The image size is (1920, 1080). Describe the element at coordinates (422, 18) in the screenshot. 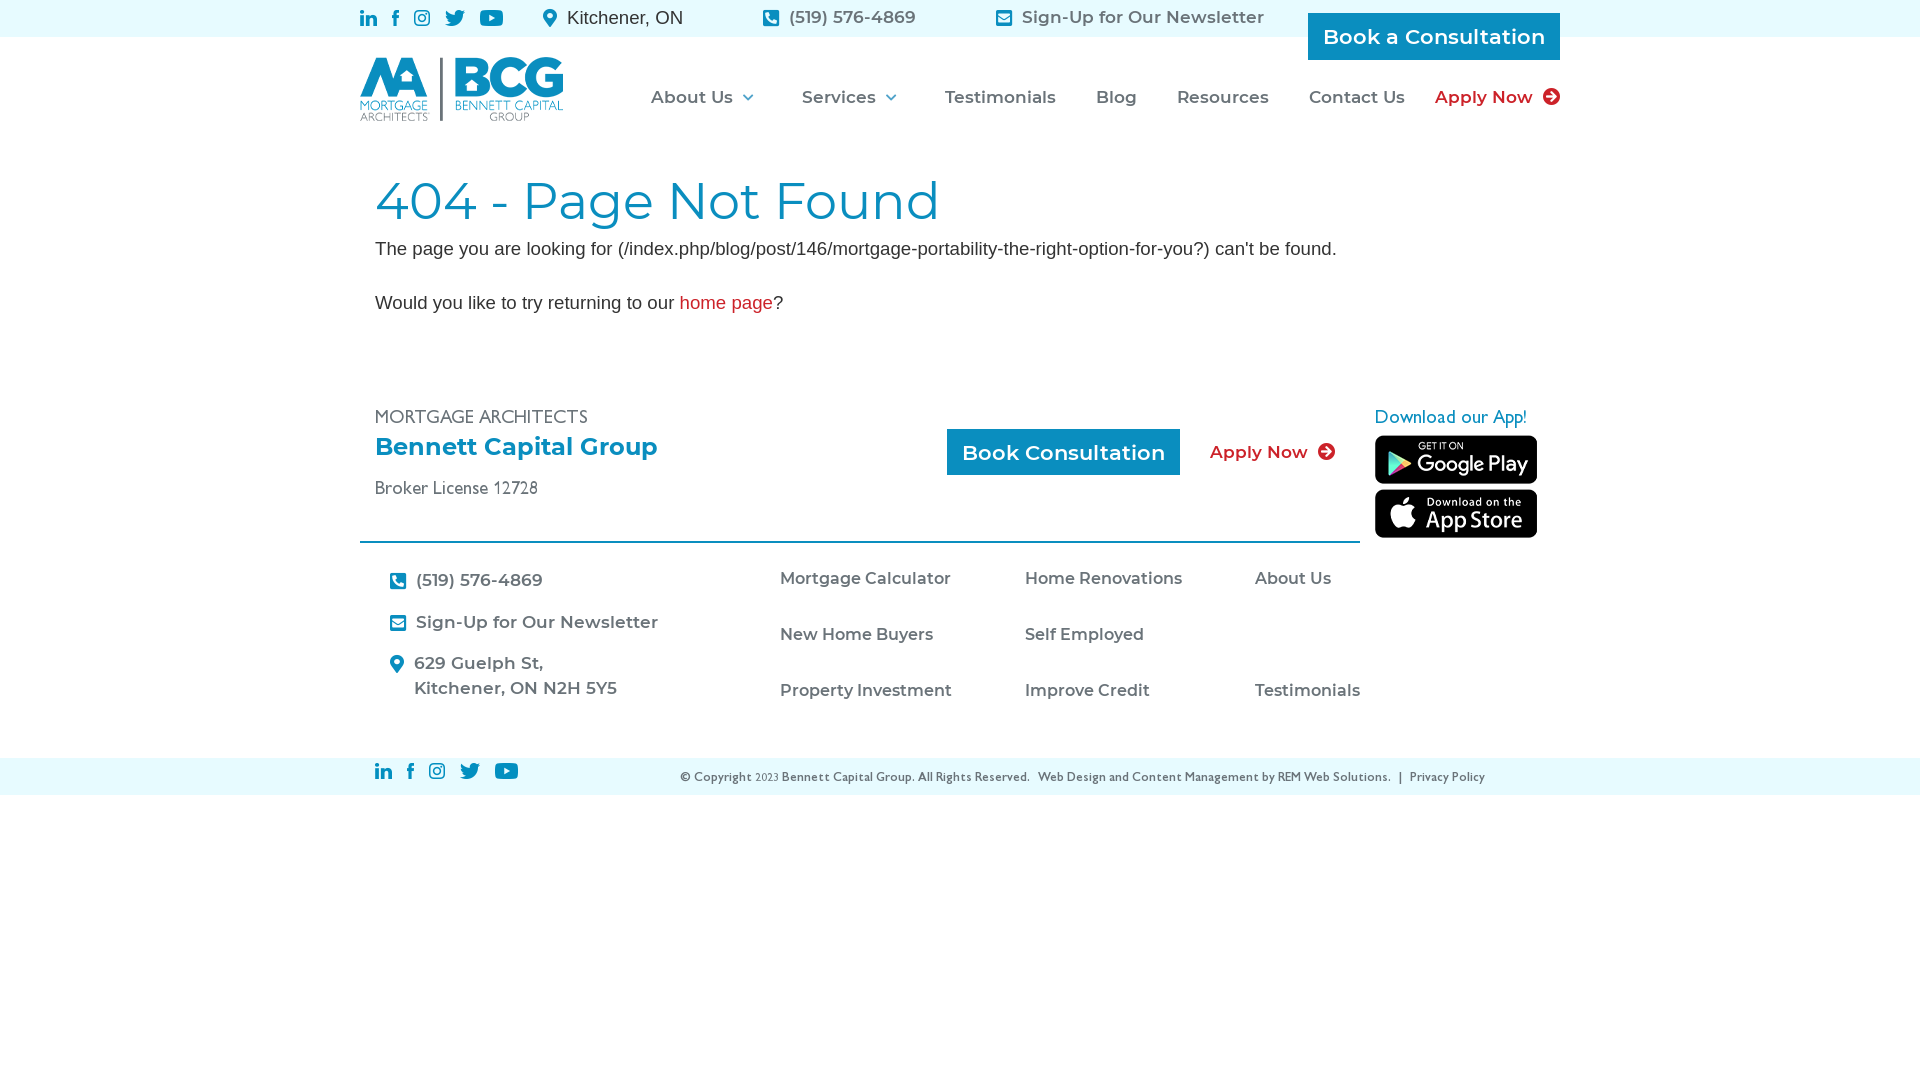

I see `Instagram` at that location.